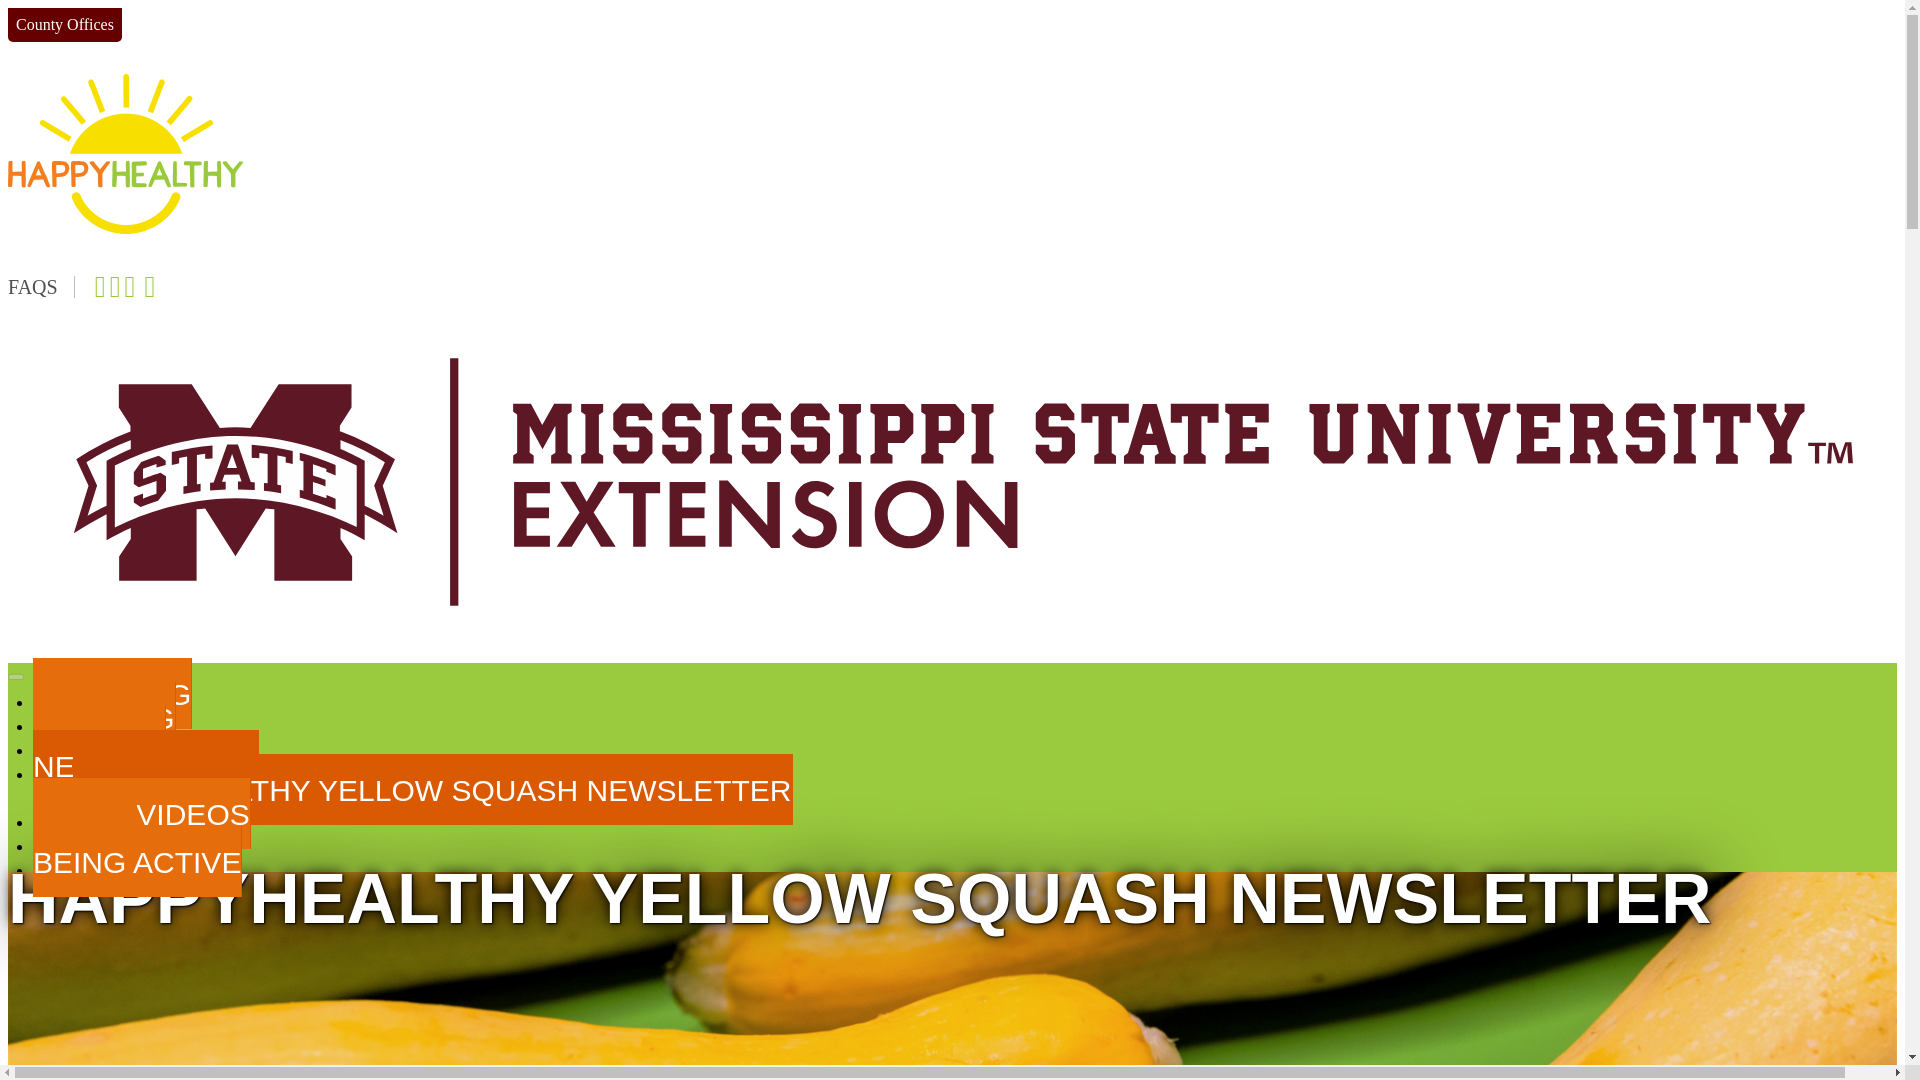 The image size is (1920, 1080). What do you see at coordinates (40, 287) in the screenshot?
I see `FAQS` at bounding box center [40, 287].